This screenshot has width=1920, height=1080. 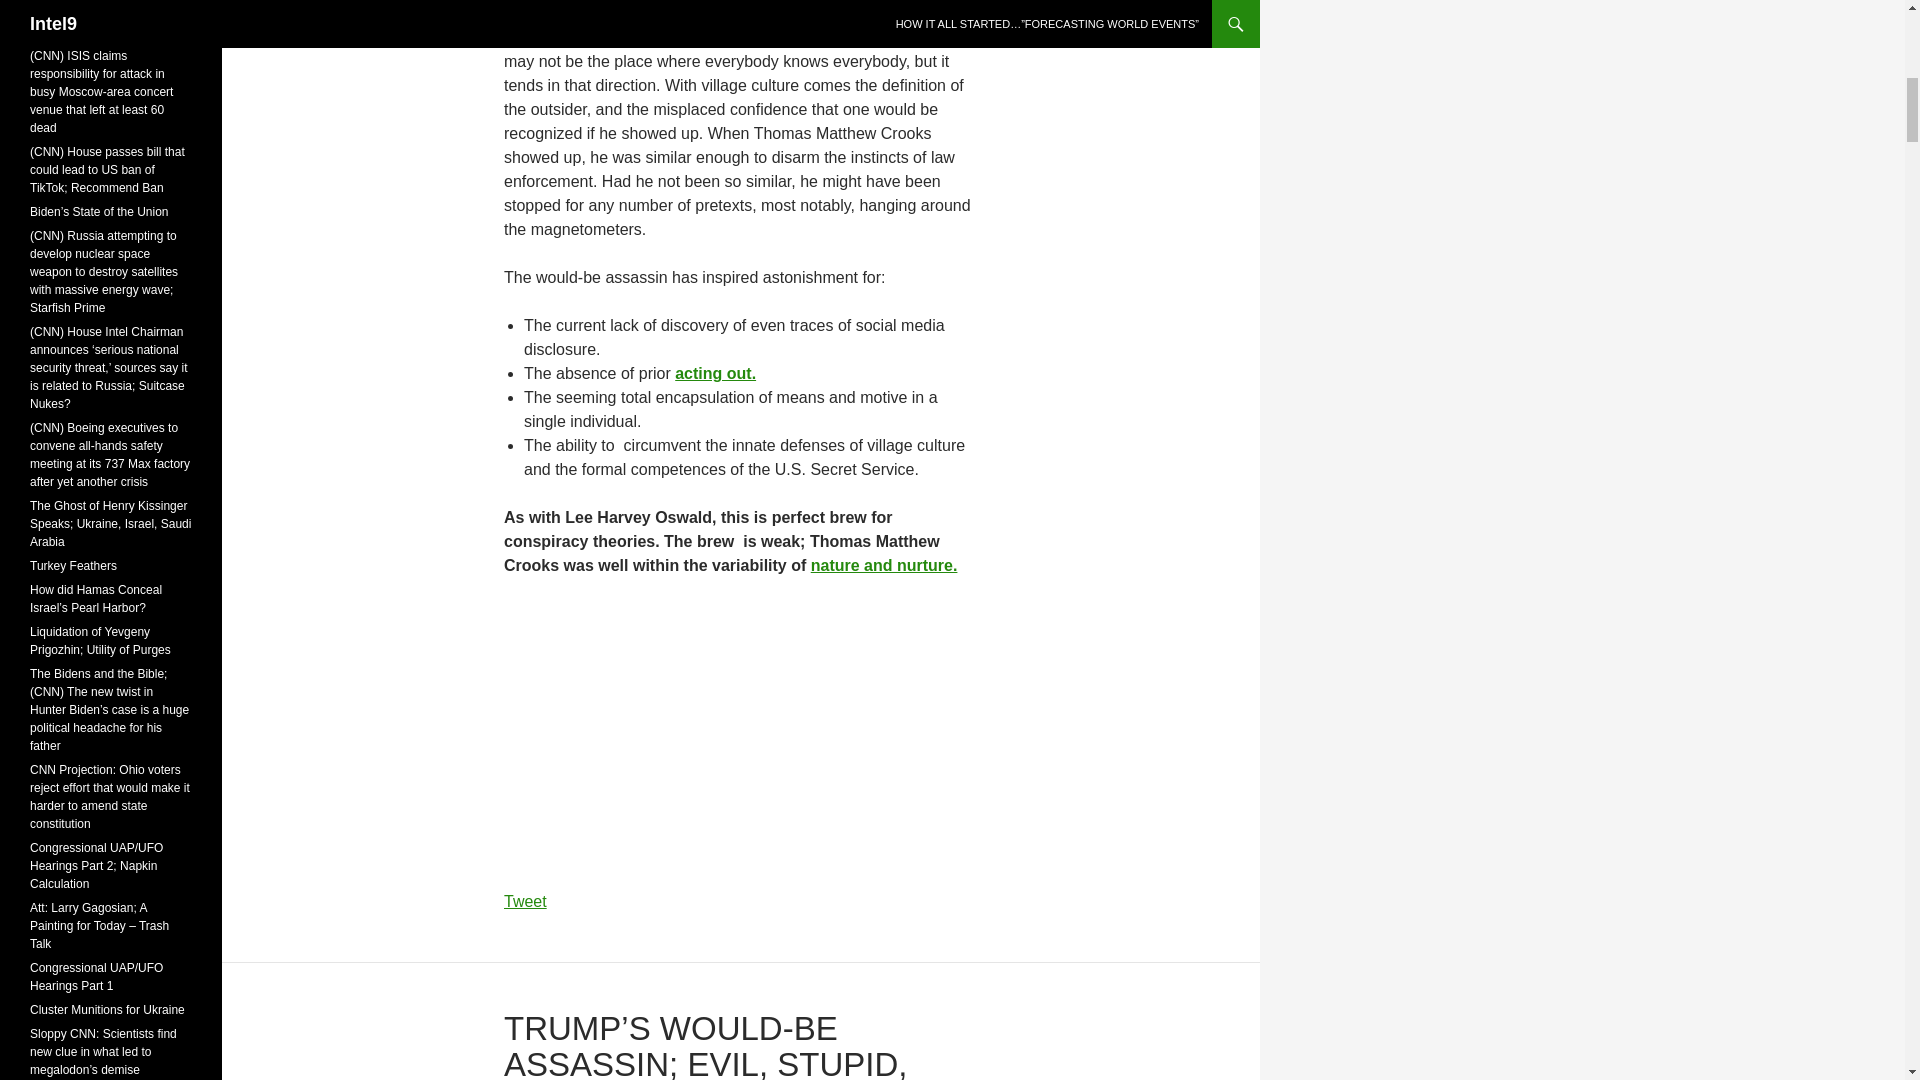 I want to click on acting out., so click(x=716, y=374).